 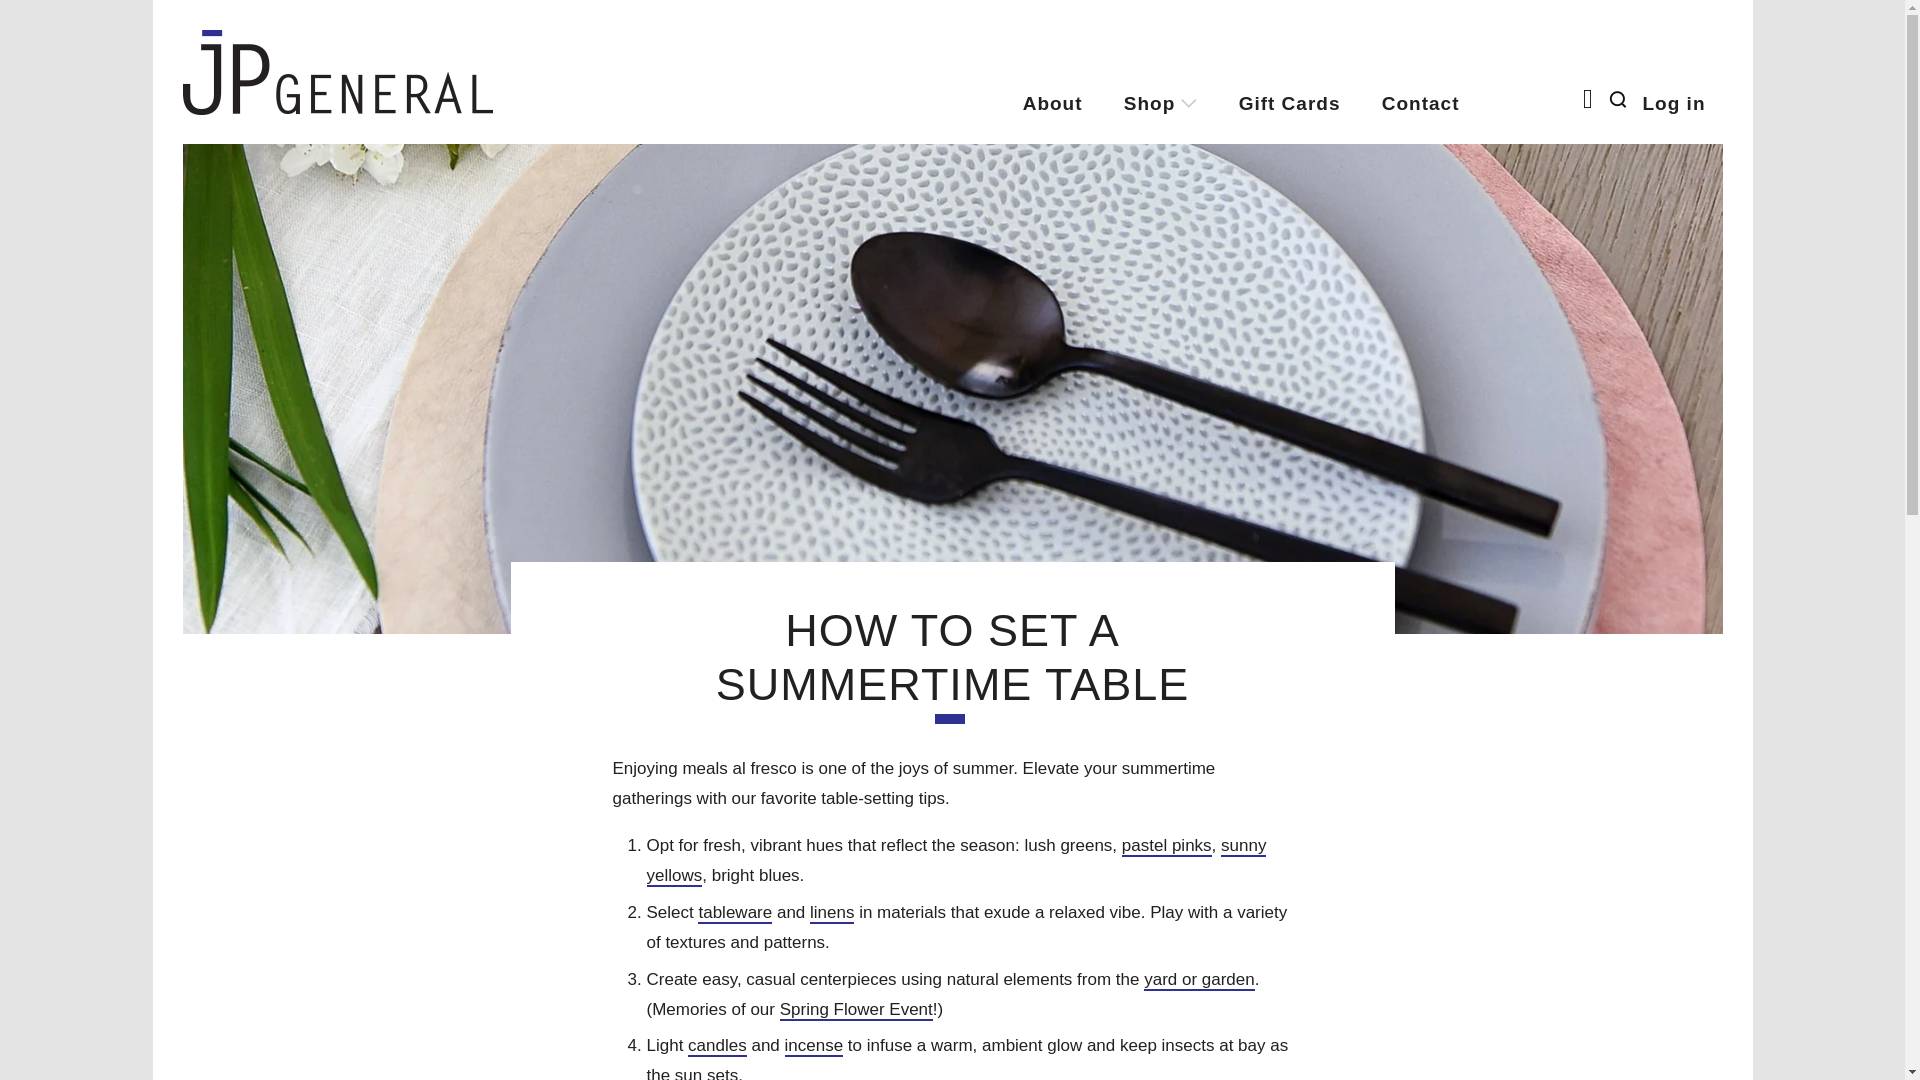 I want to click on  OUTDOOR CITRONELLA COIL - LARGE, so click(x=814, y=1046).